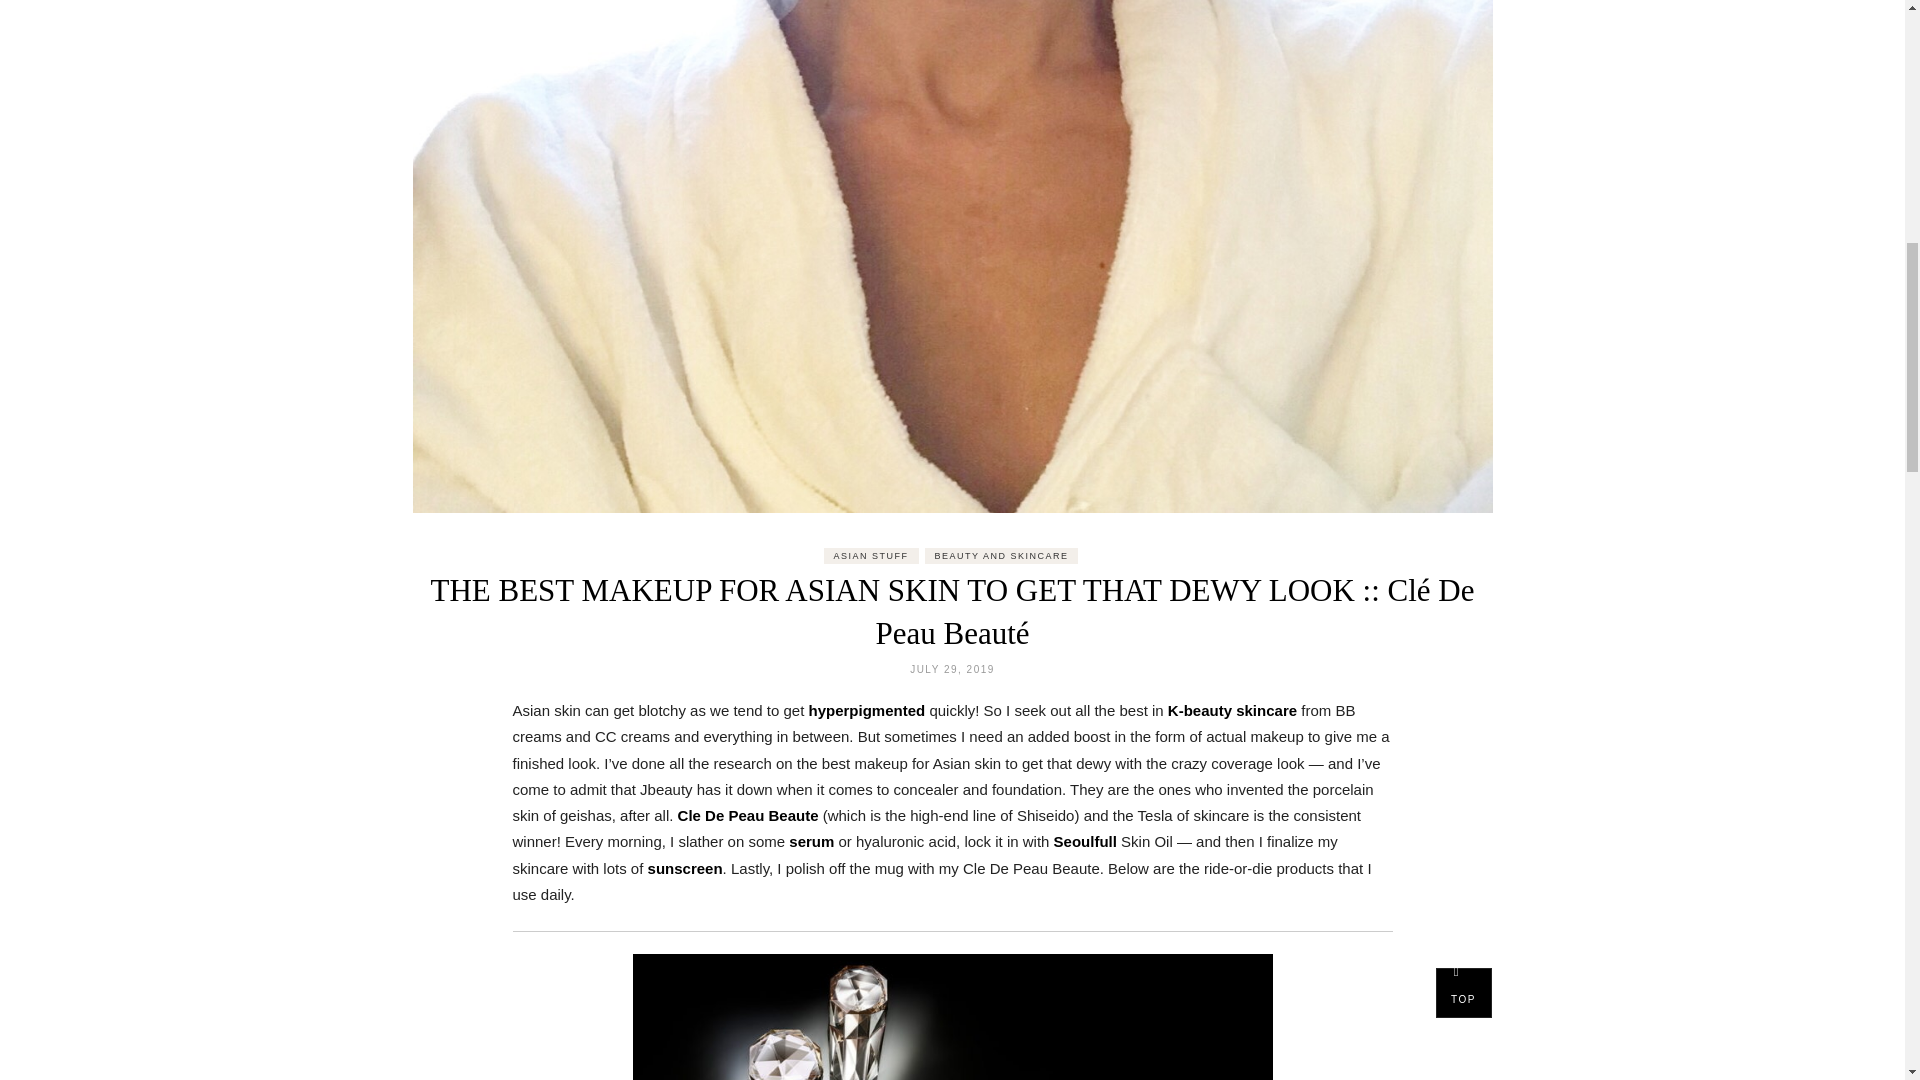 The image size is (1920, 1080). I want to click on BEAUTY AND SKINCARE, so click(1002, 555).